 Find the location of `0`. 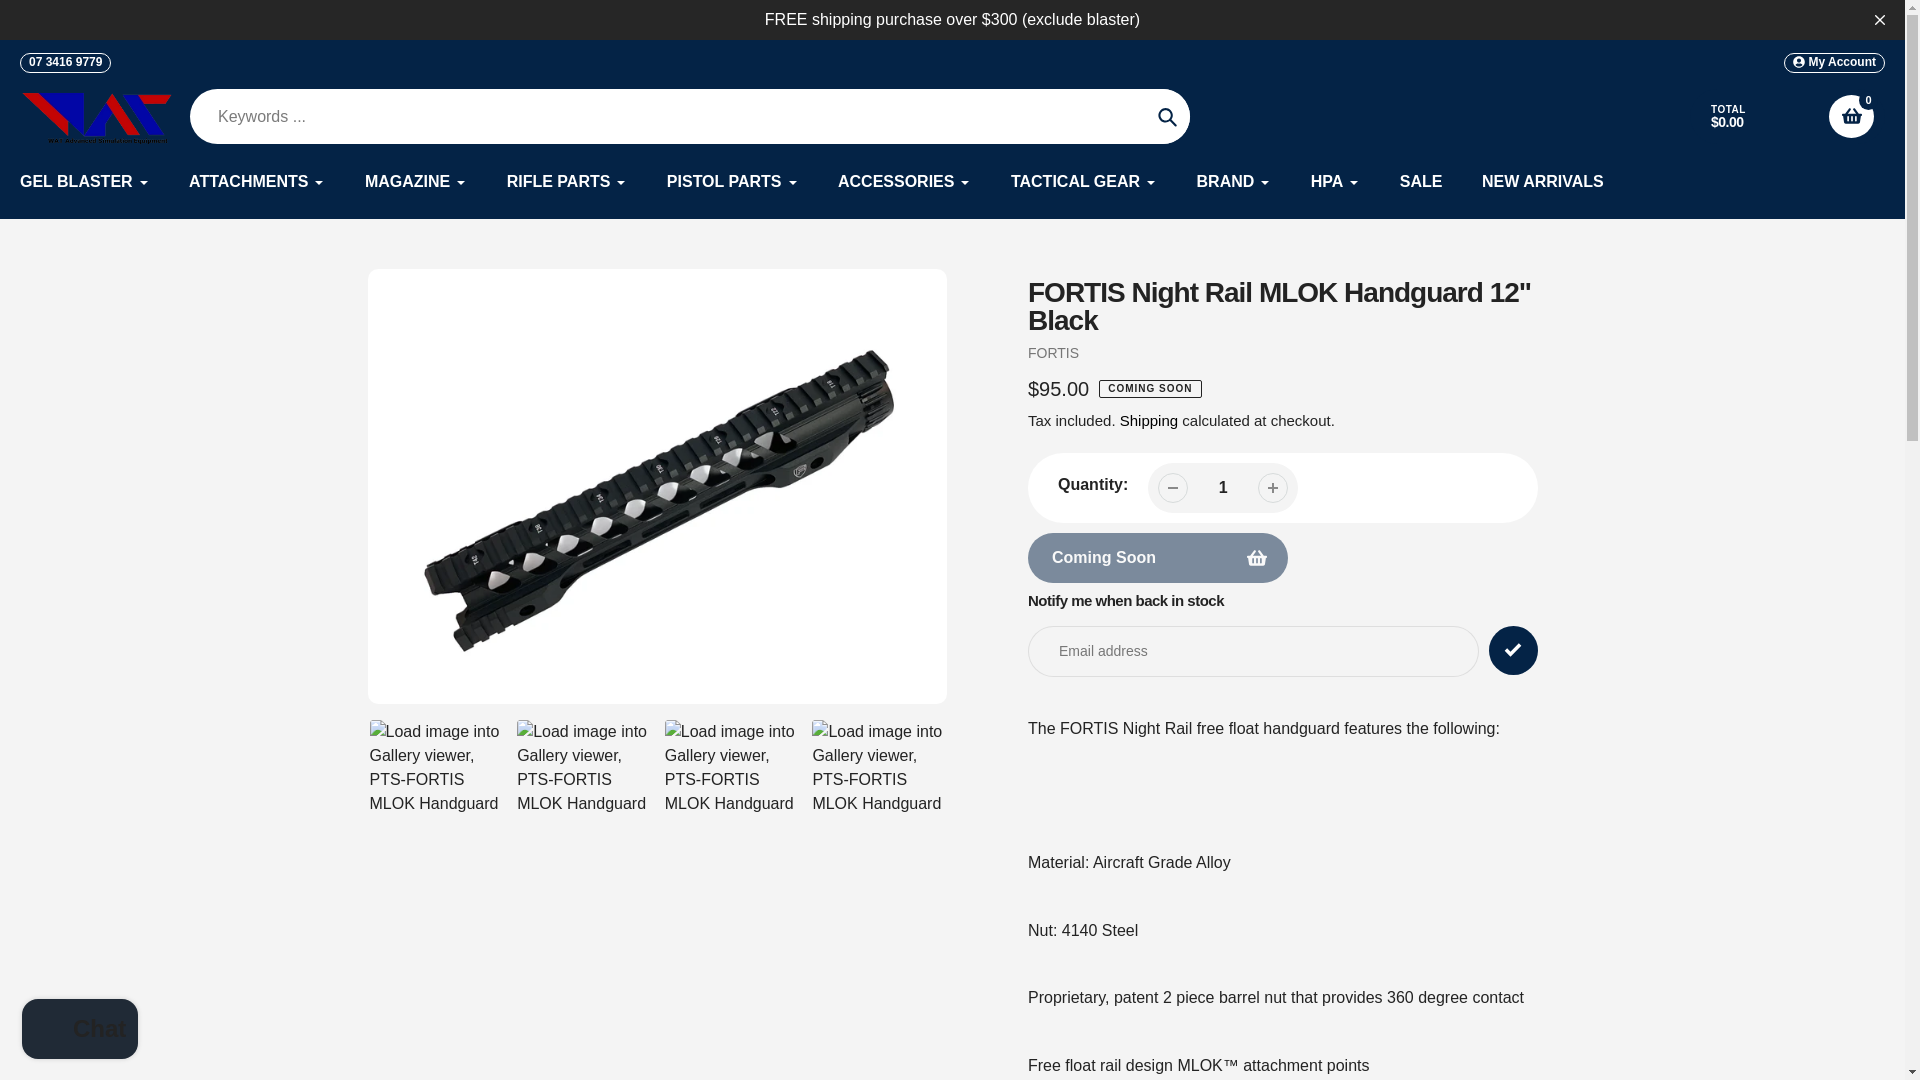

0 is located at coordinates (1851, 116).